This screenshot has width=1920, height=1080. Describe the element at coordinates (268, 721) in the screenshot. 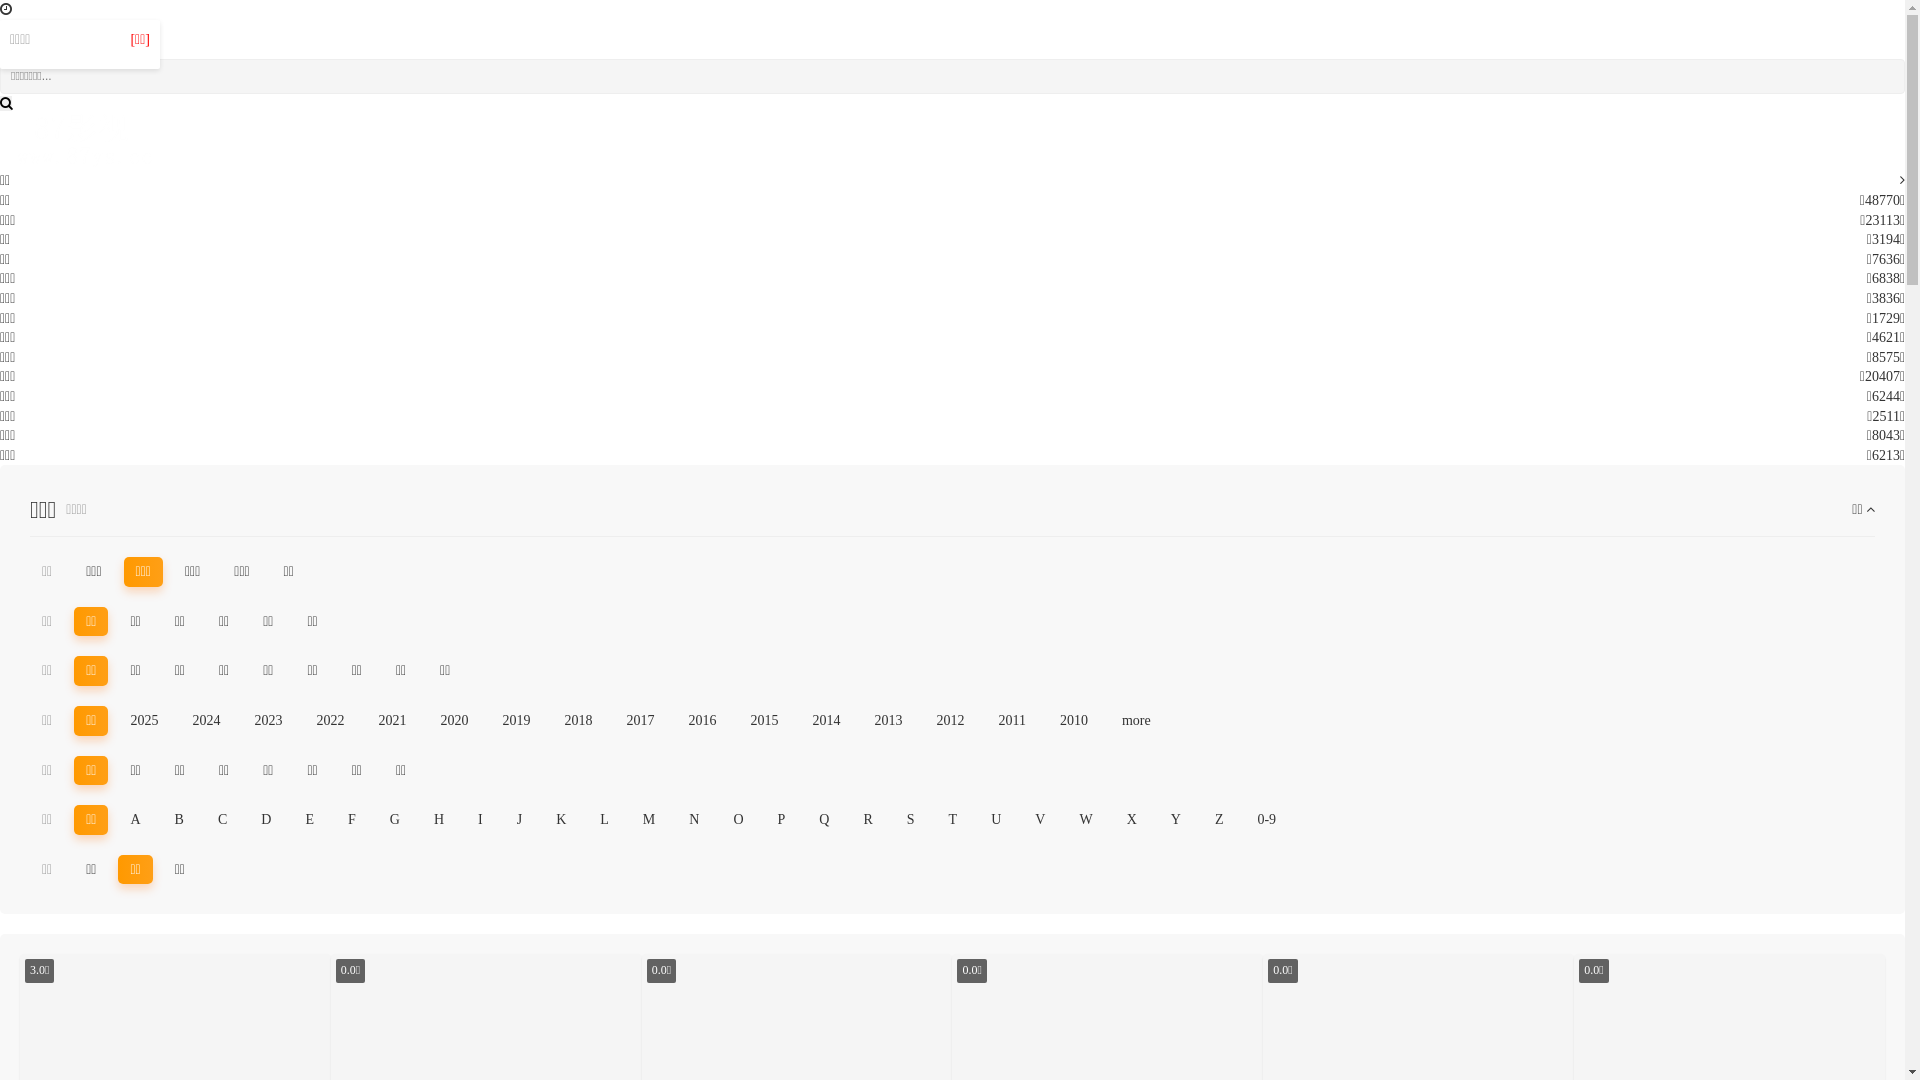

I see `2023` at that location.